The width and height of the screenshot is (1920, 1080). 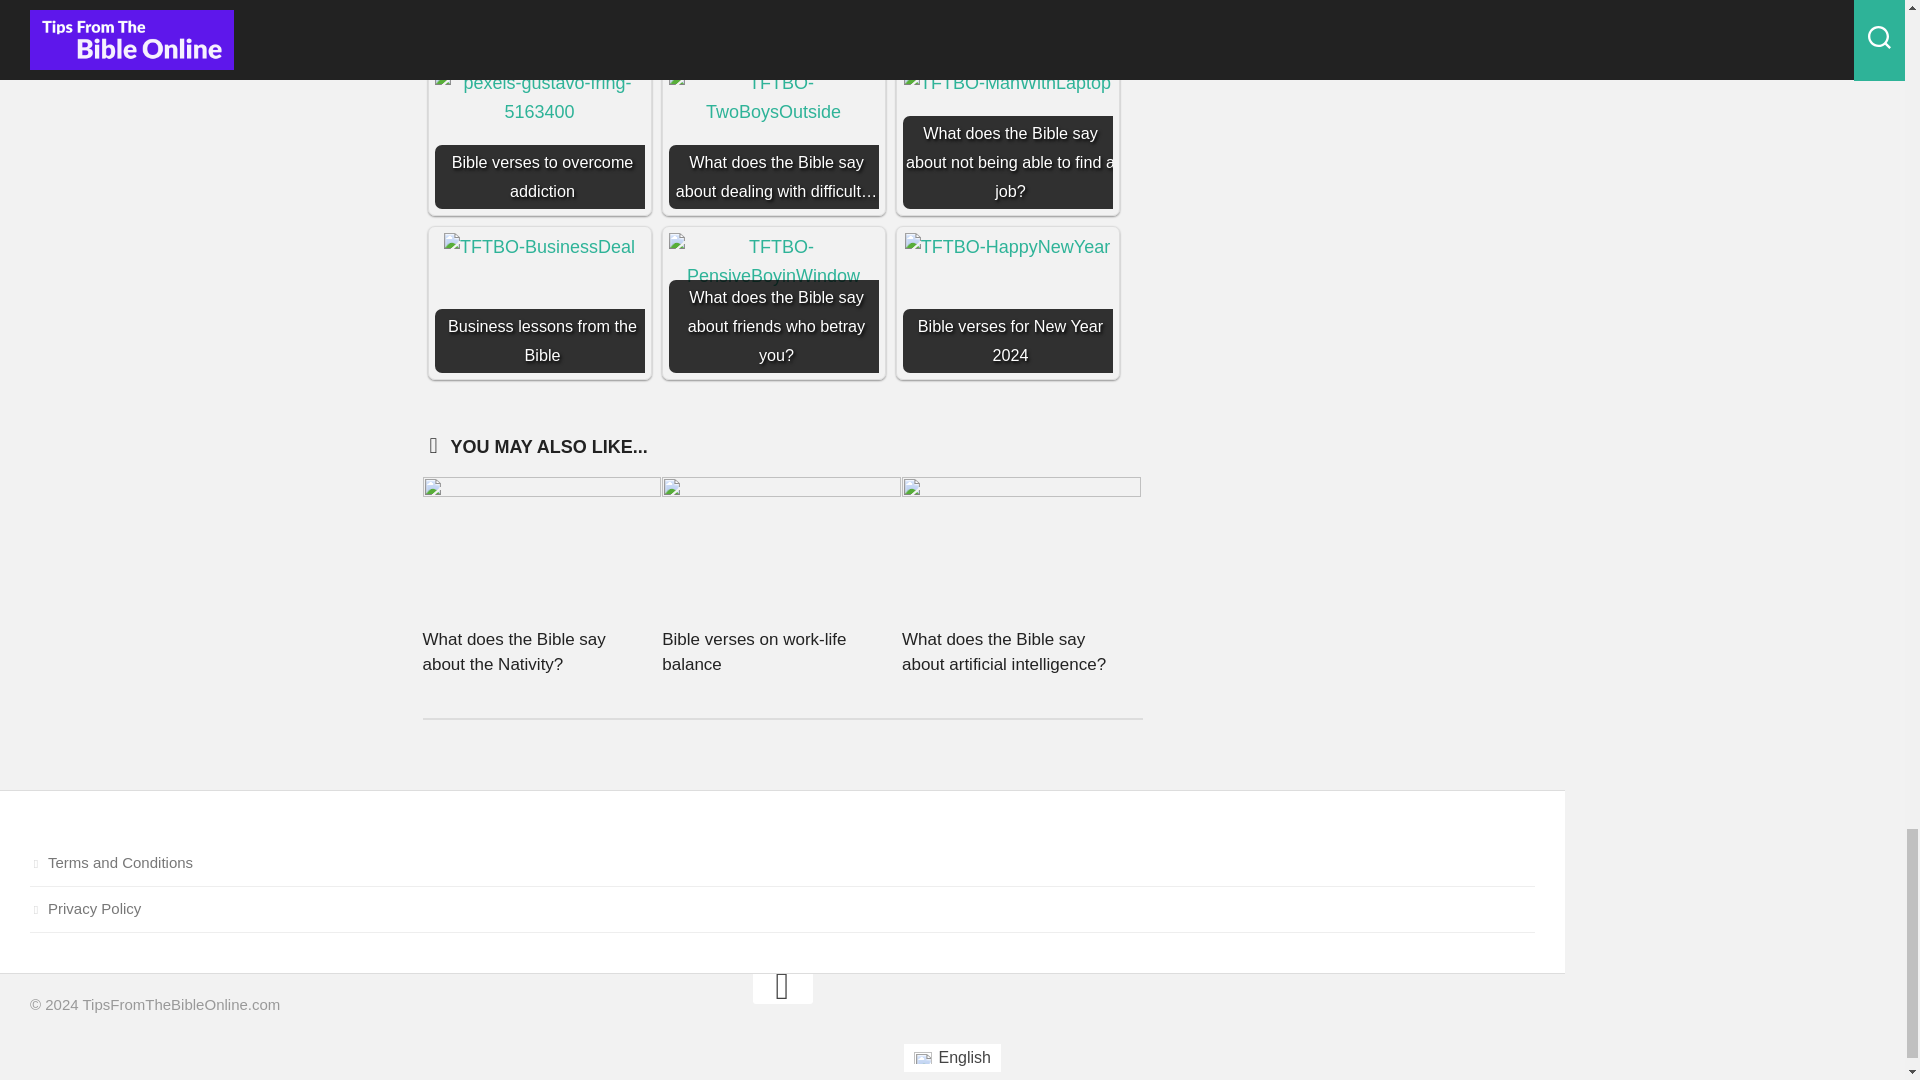 What do you see at coordinates (782, 864) in the screenshot?
I see `Terms and Conditions` at bounding box center [782, 864].